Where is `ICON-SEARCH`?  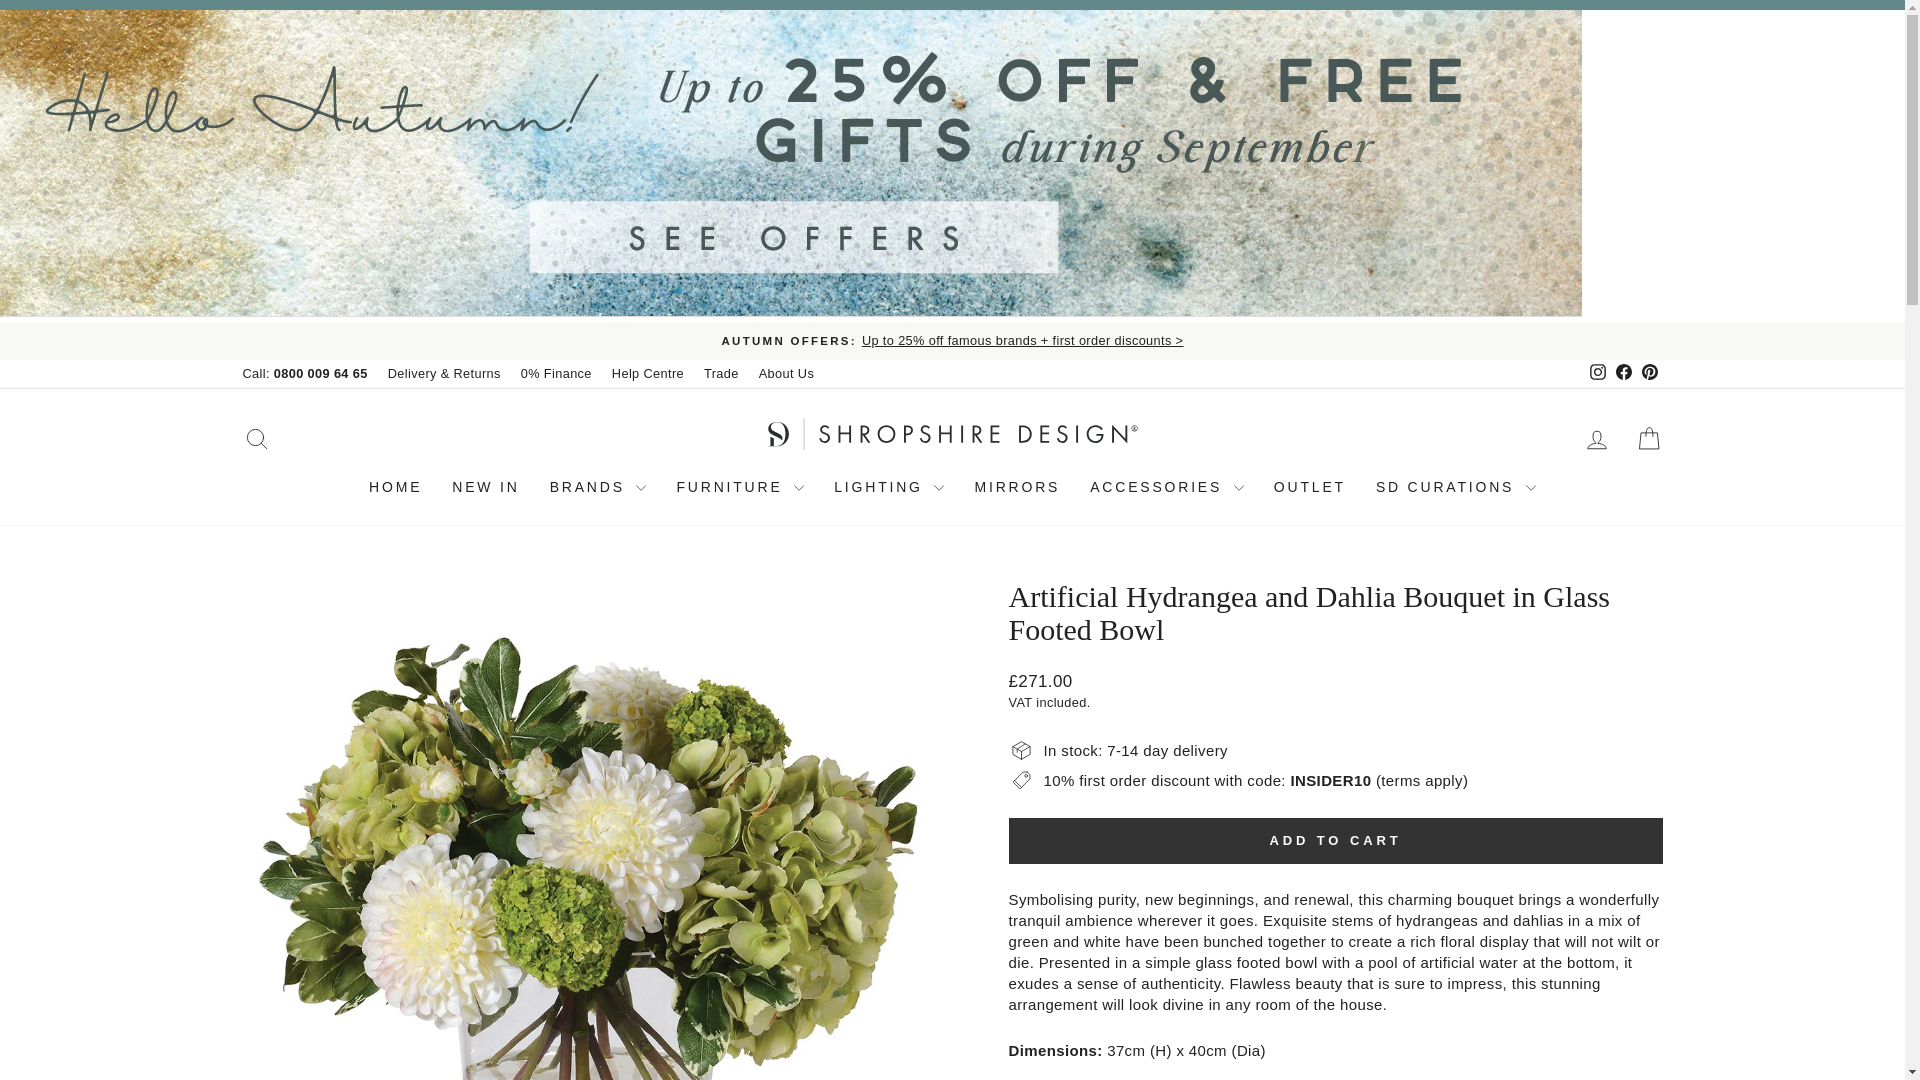 ICON-SEARCH is located at coordinates (256, 438).